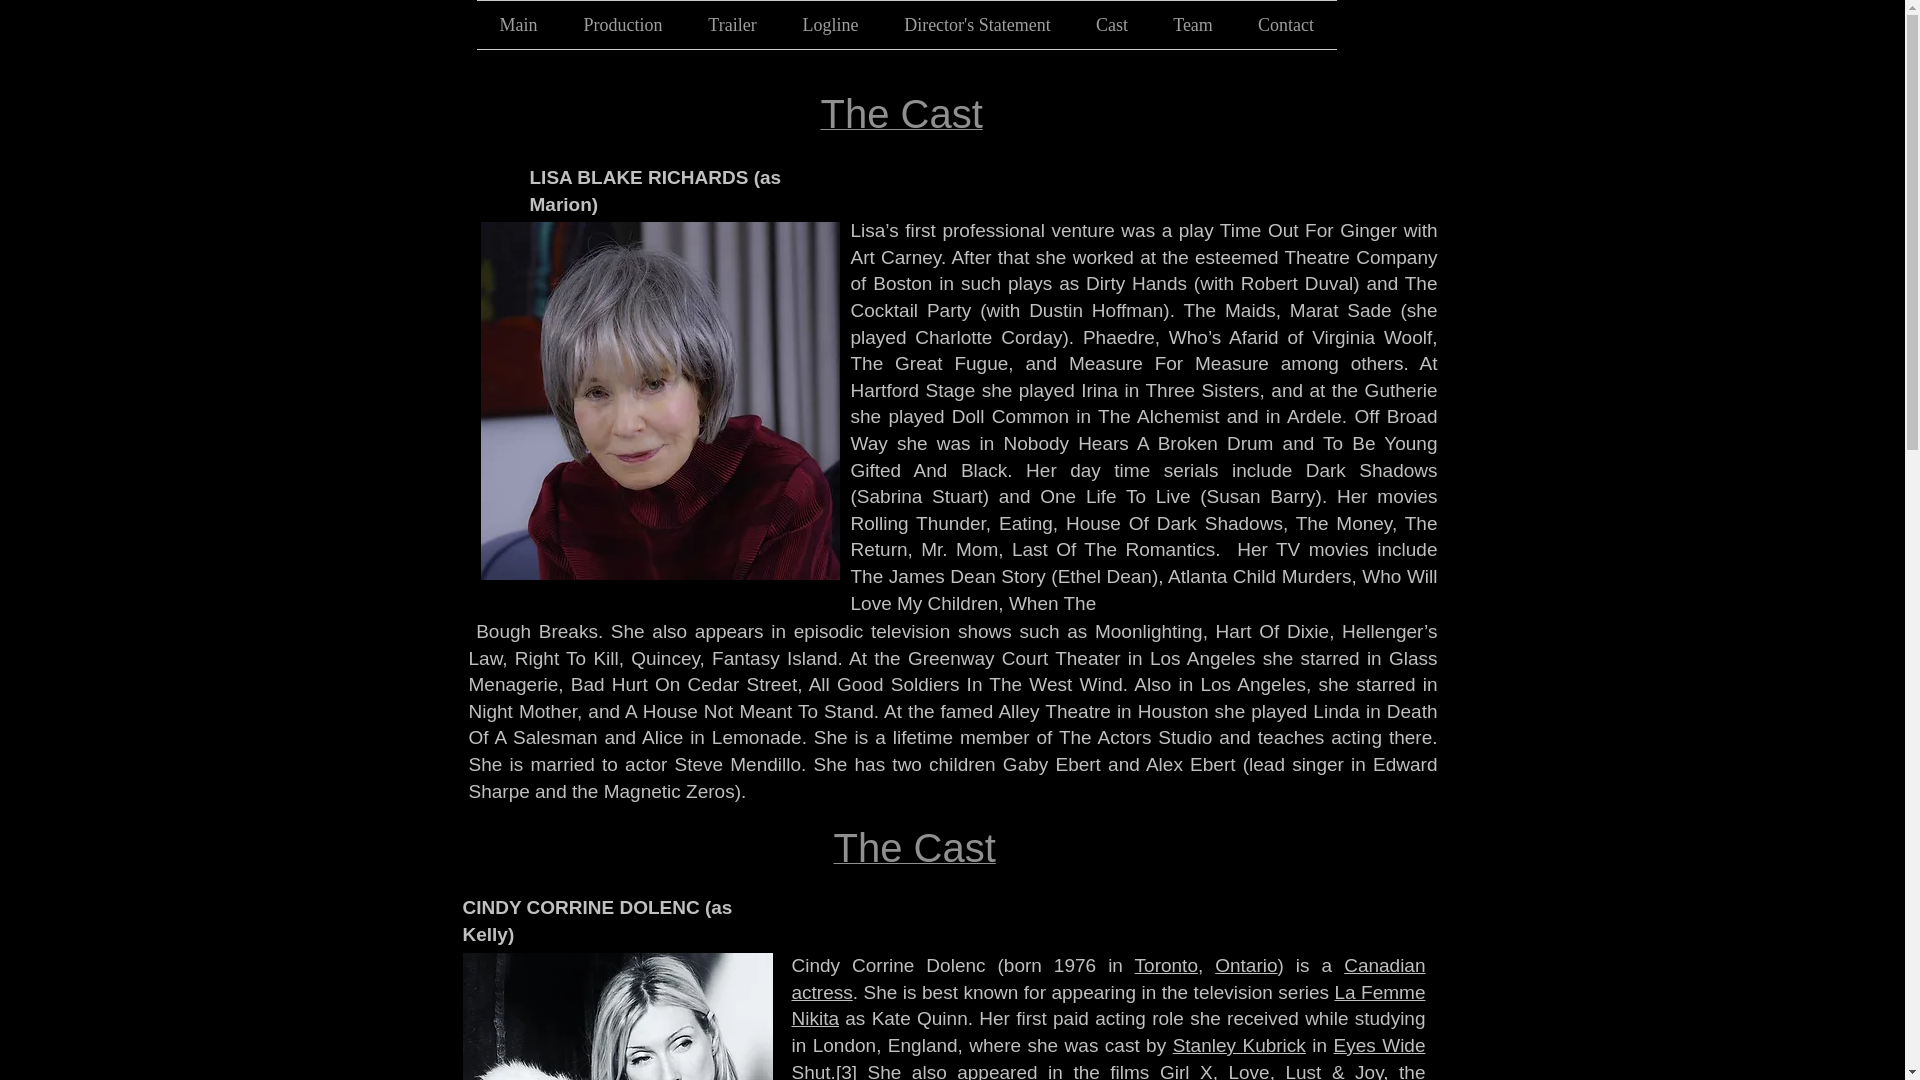 The width and height of the screenshot is (1920, 1080). What do you see at coordinates (822, 992) in the screenshot?
I see `actress` at bounding box center [822, 992].